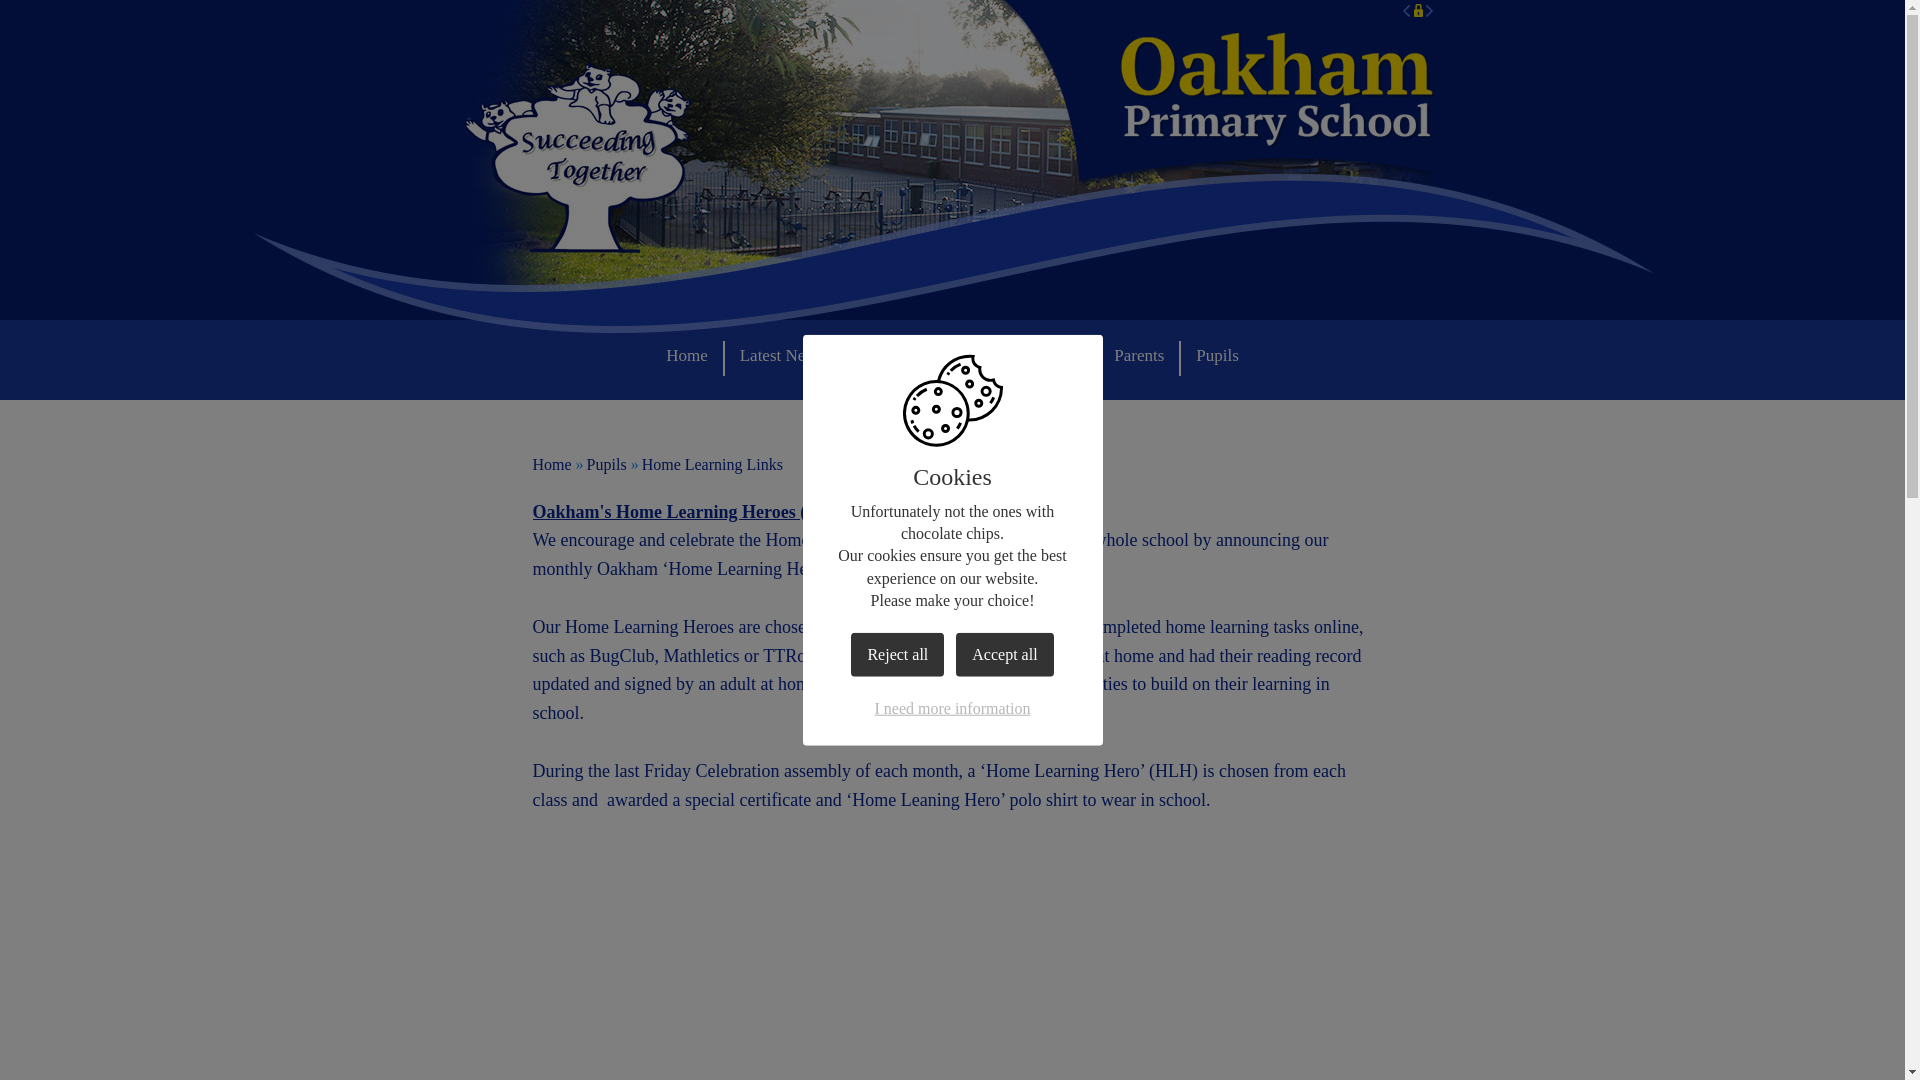 The image size is (1920, 1080). What do you see at coordinates (550, 464) in the screenshot?
I see `Home` at bounding box center [550, 464].